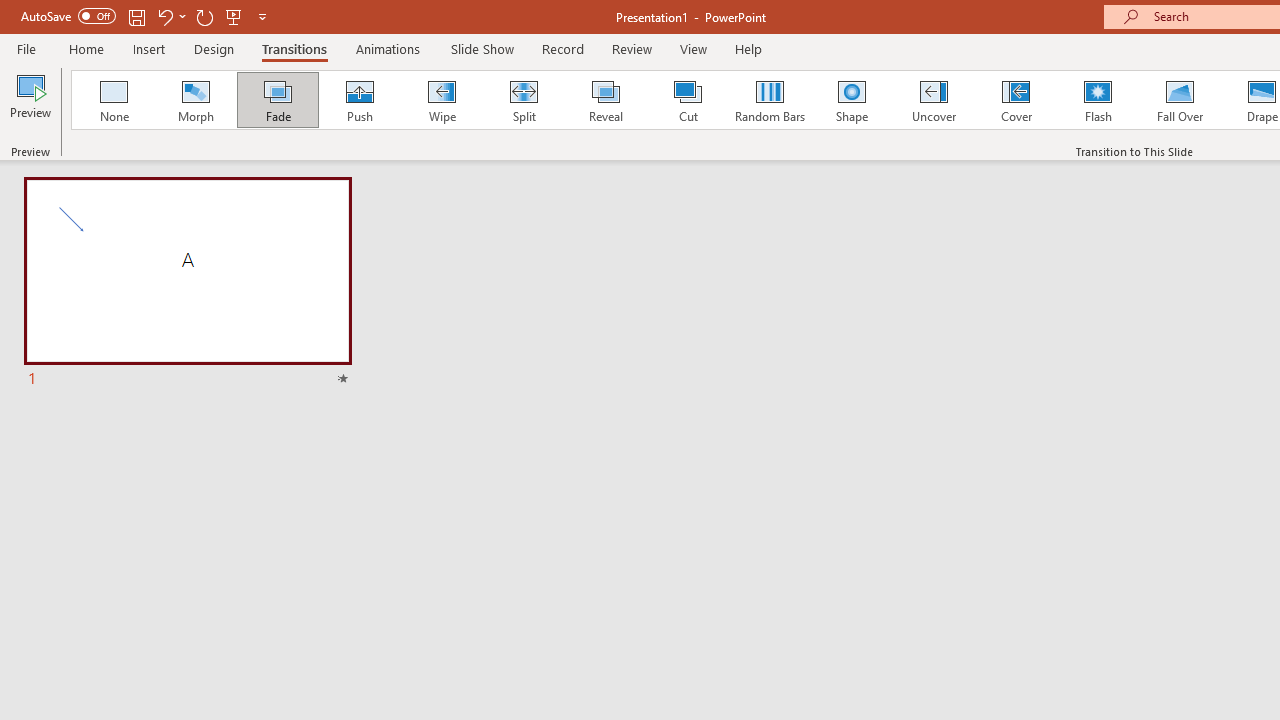  Describe the element at coordinates (1098, 100) in the screenshot. I see `Flash` at that location.